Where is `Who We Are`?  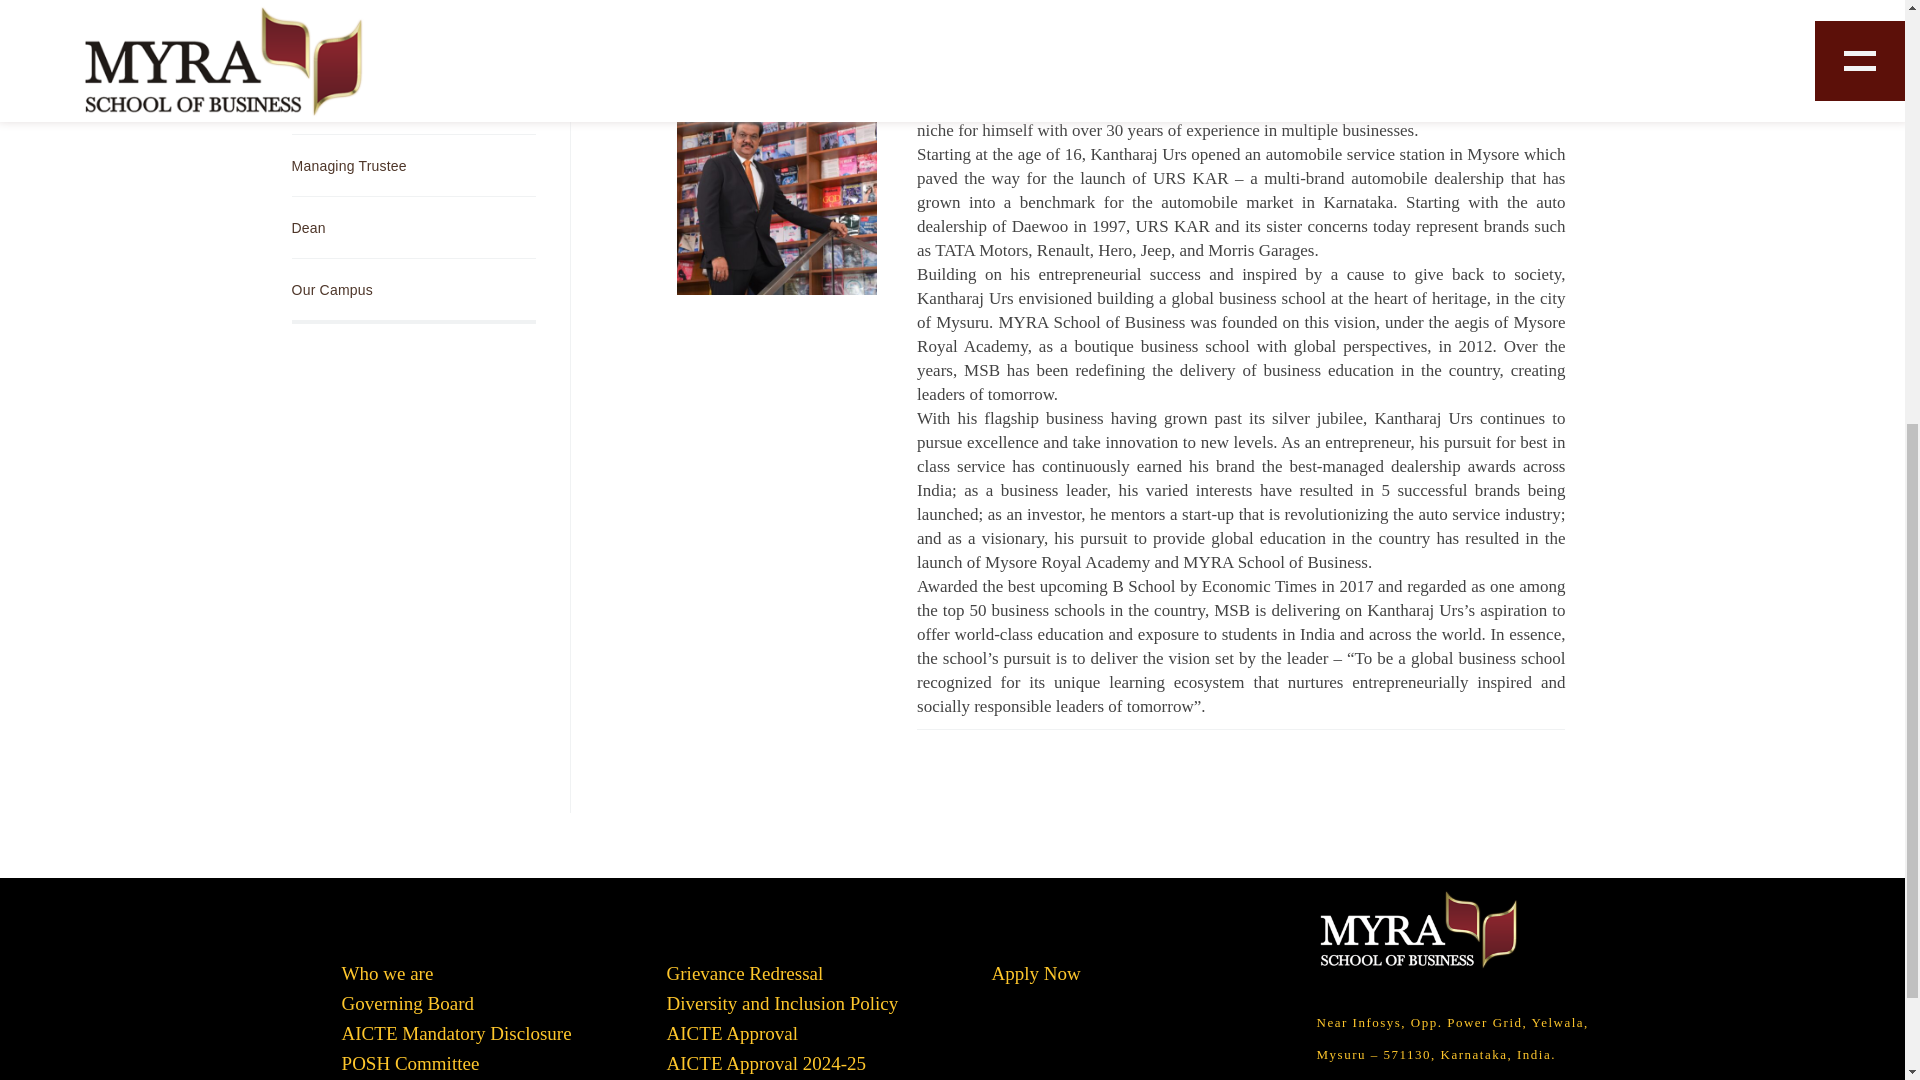
Who We Are is located at coordinates (413, 41).